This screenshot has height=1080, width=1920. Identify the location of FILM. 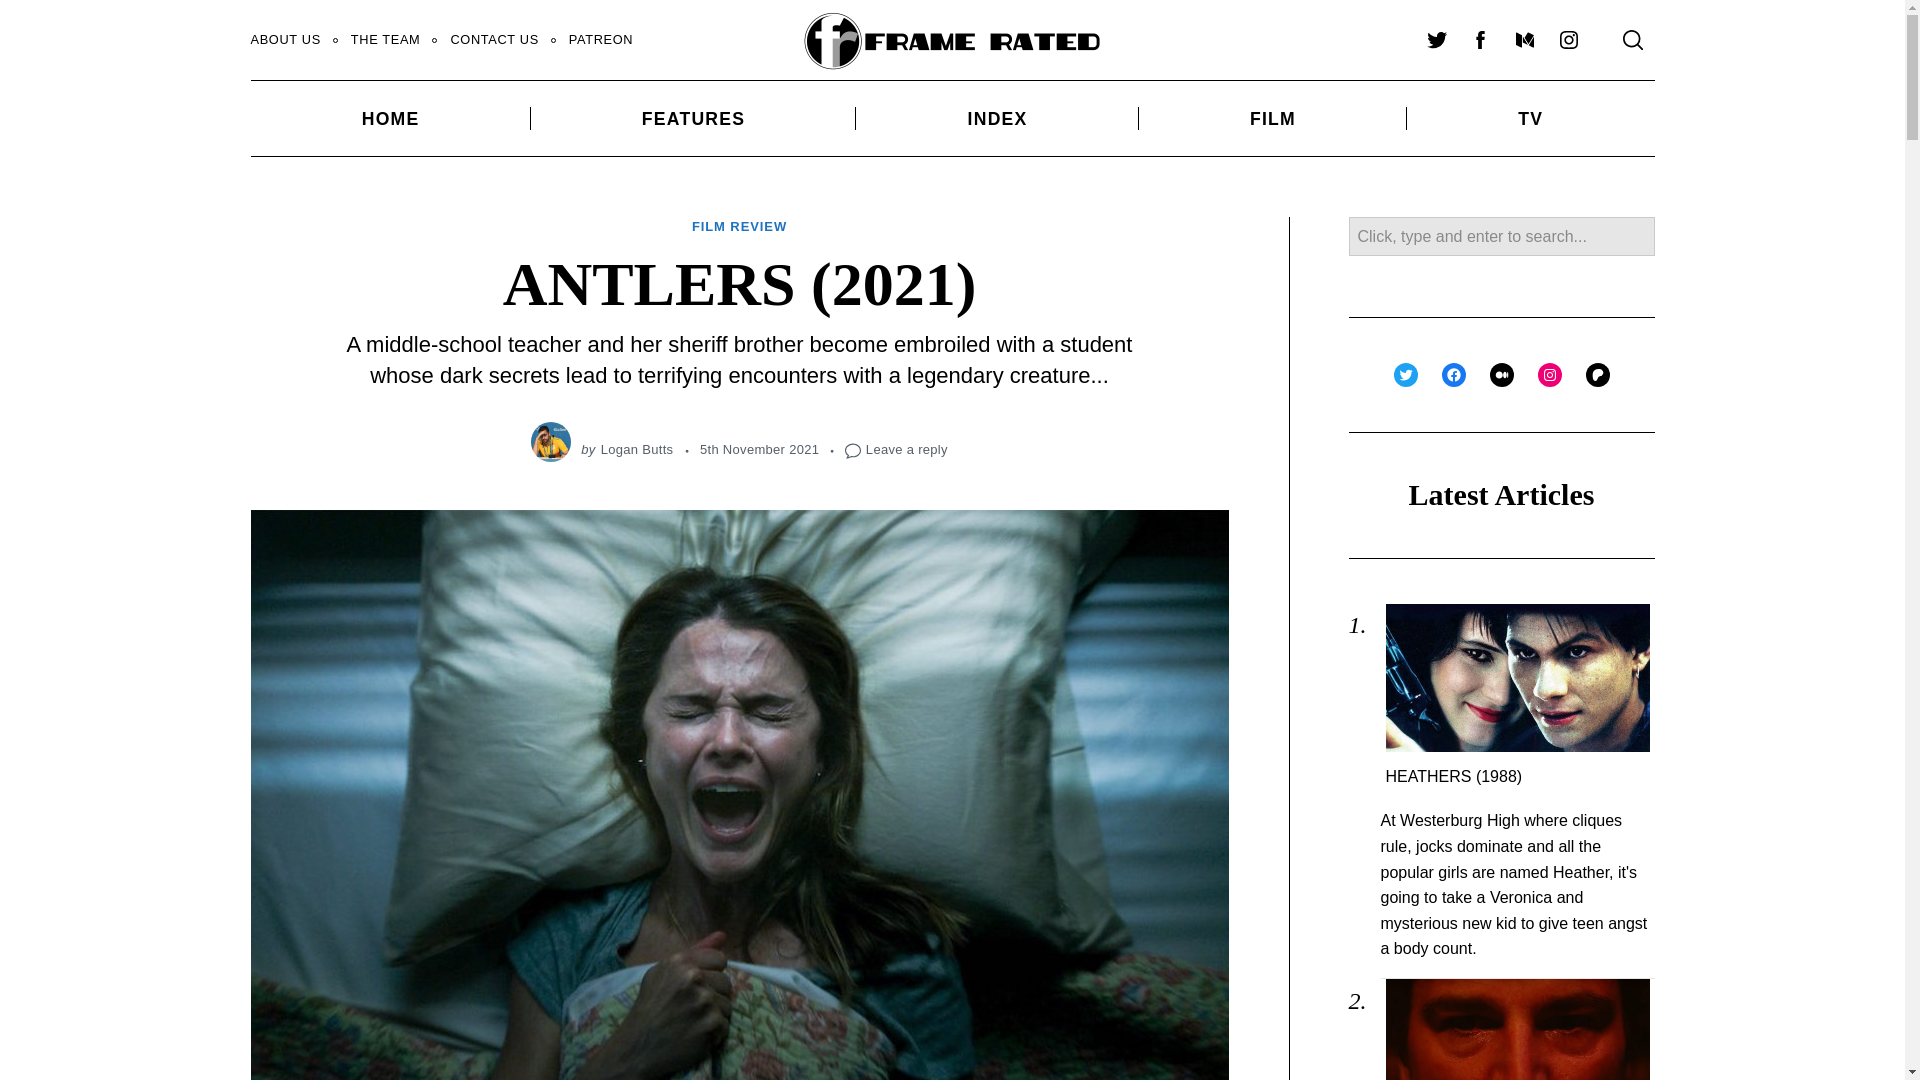
(1272, 118).